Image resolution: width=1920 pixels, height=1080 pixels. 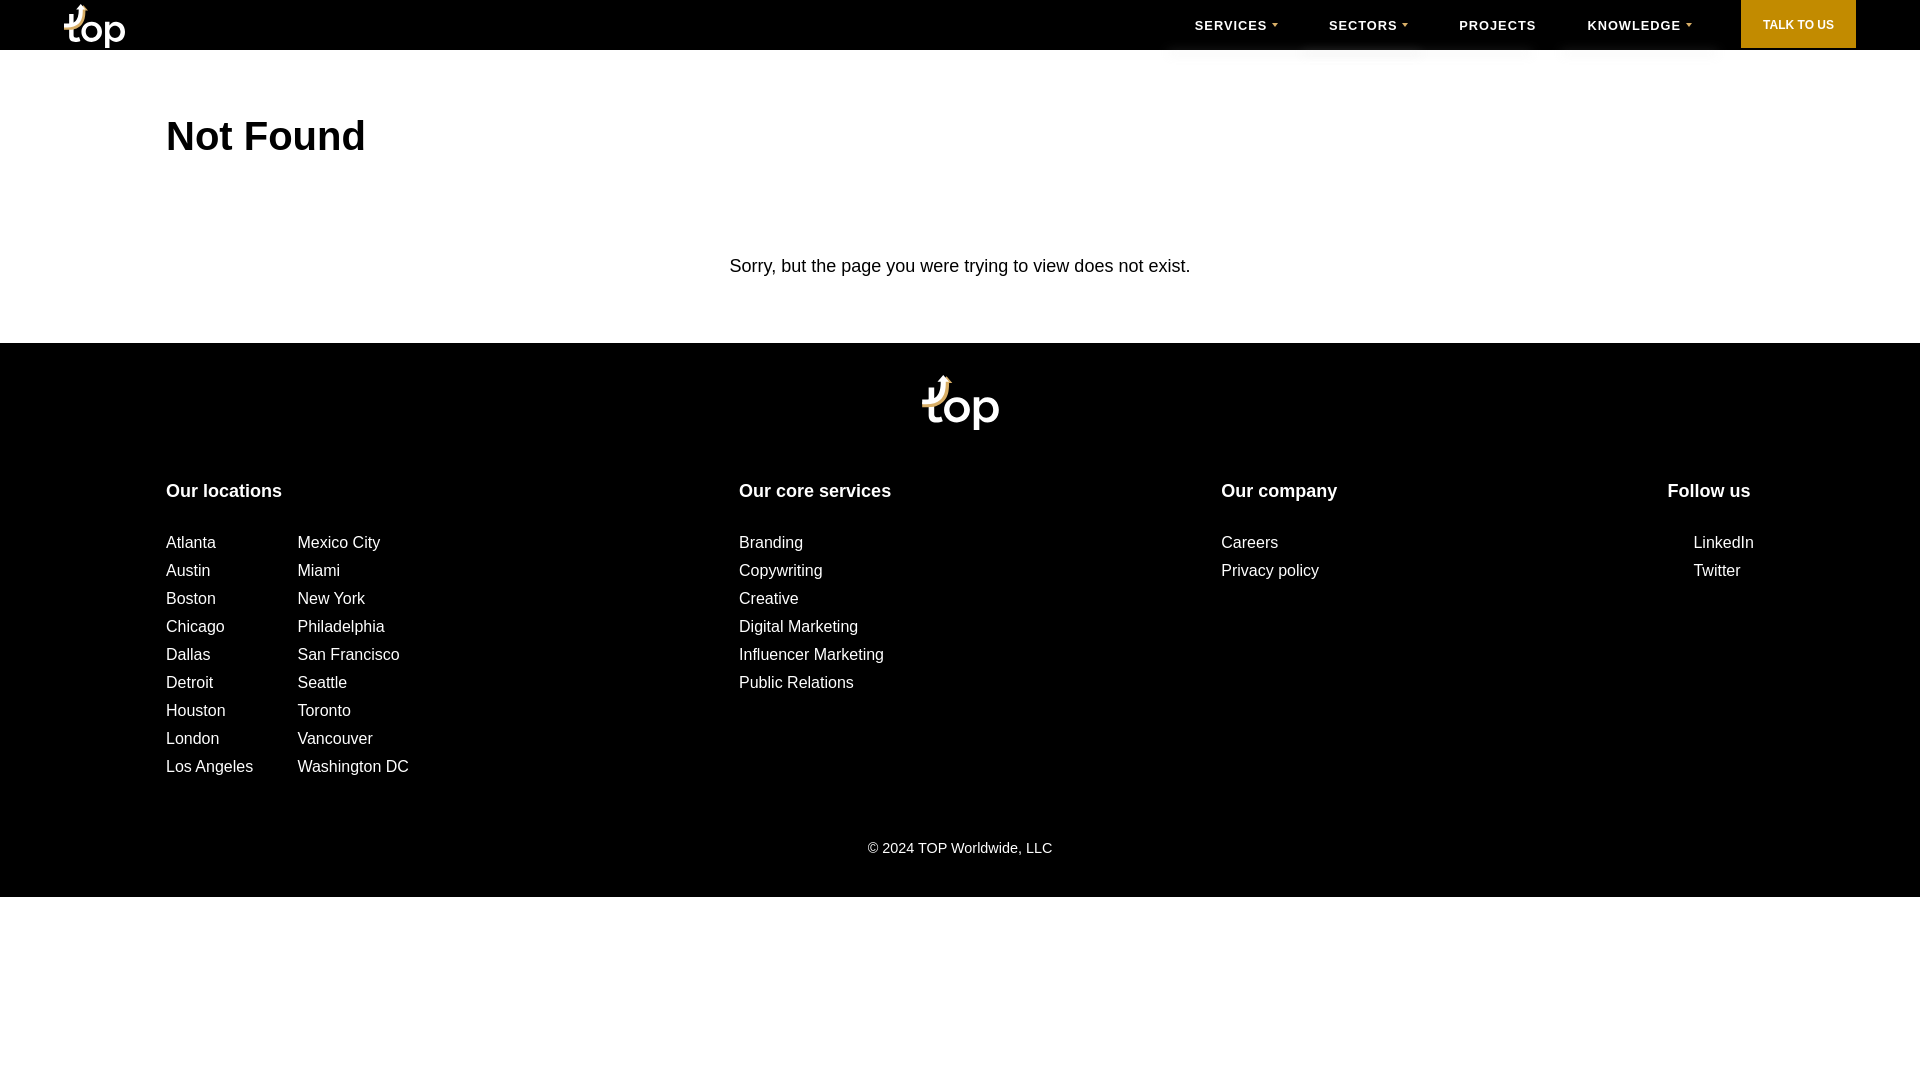 I want to click on KNOWLEDGE, so click(x=1639, y=25).